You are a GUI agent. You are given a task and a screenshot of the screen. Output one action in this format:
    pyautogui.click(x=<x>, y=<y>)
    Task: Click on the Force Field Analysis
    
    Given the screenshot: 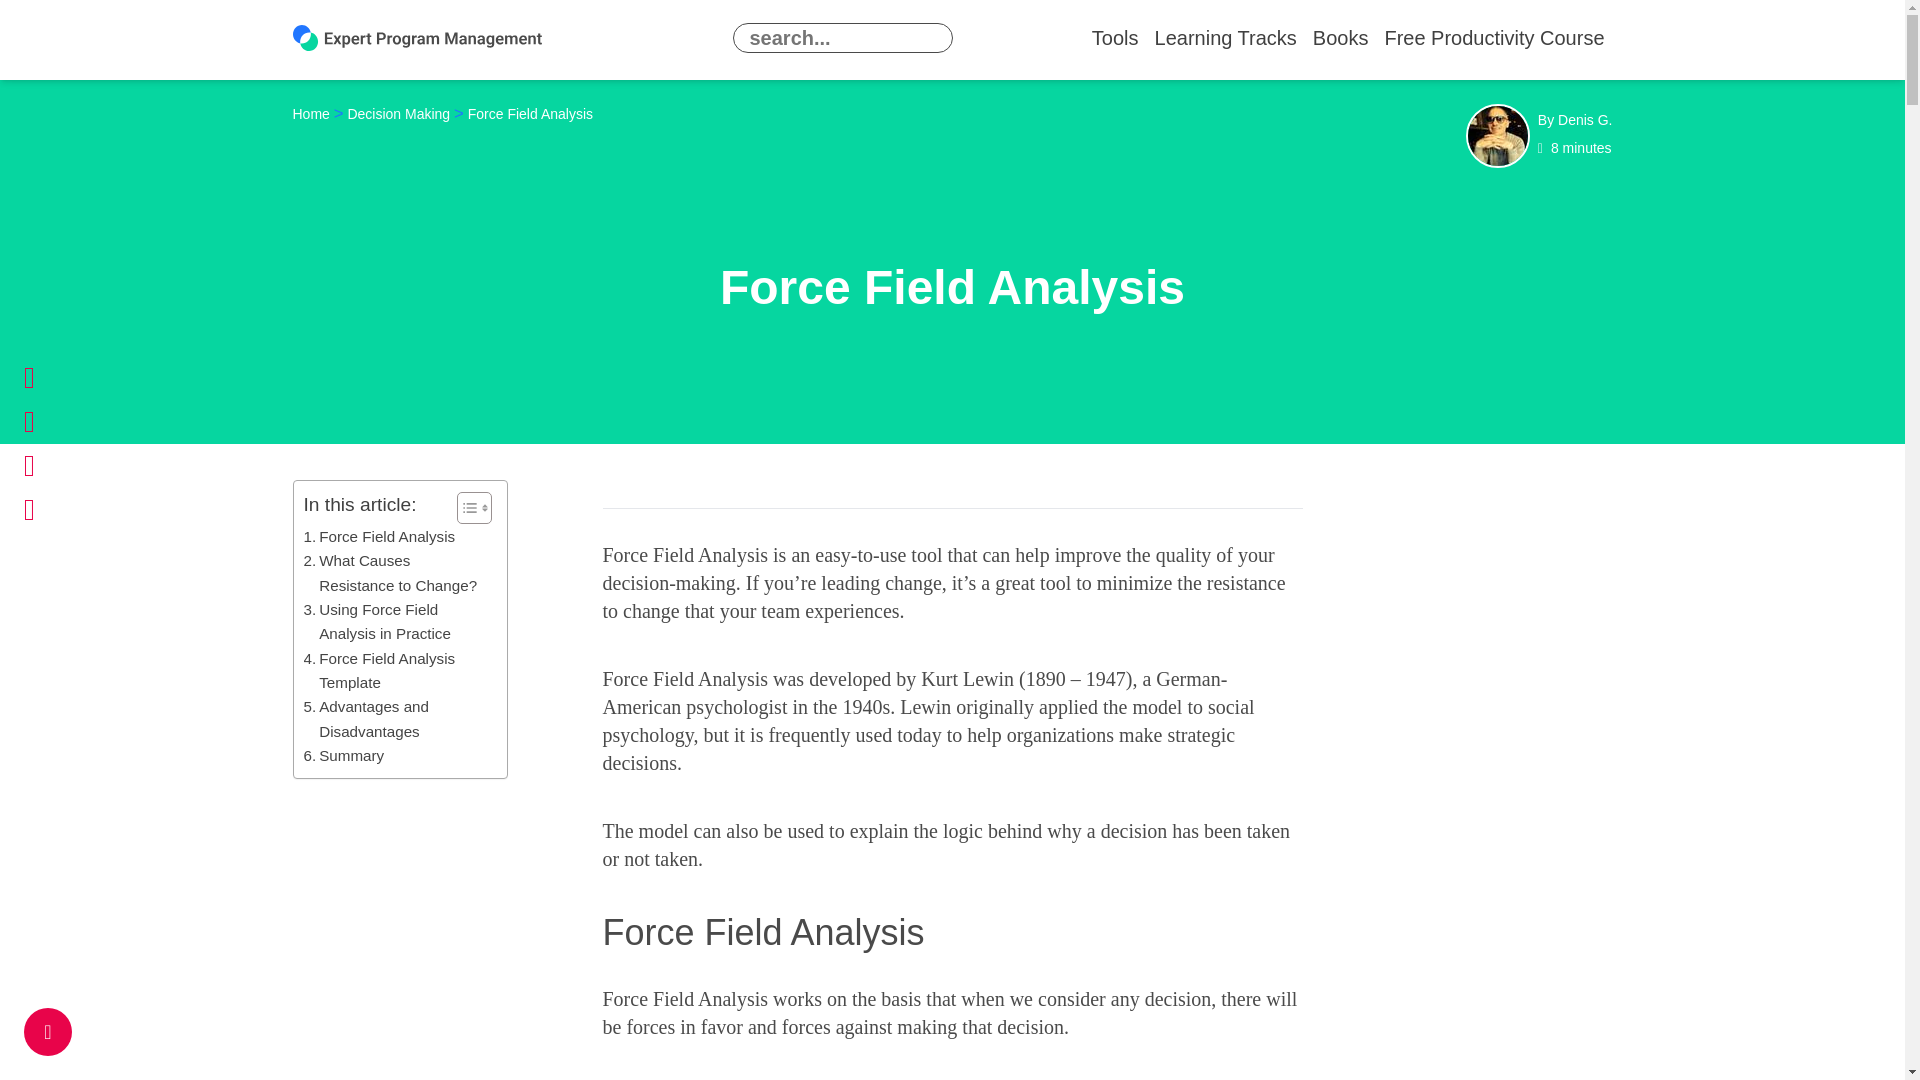 What is the action you would take?
    pyautogui.click(x=380, y=536)
    